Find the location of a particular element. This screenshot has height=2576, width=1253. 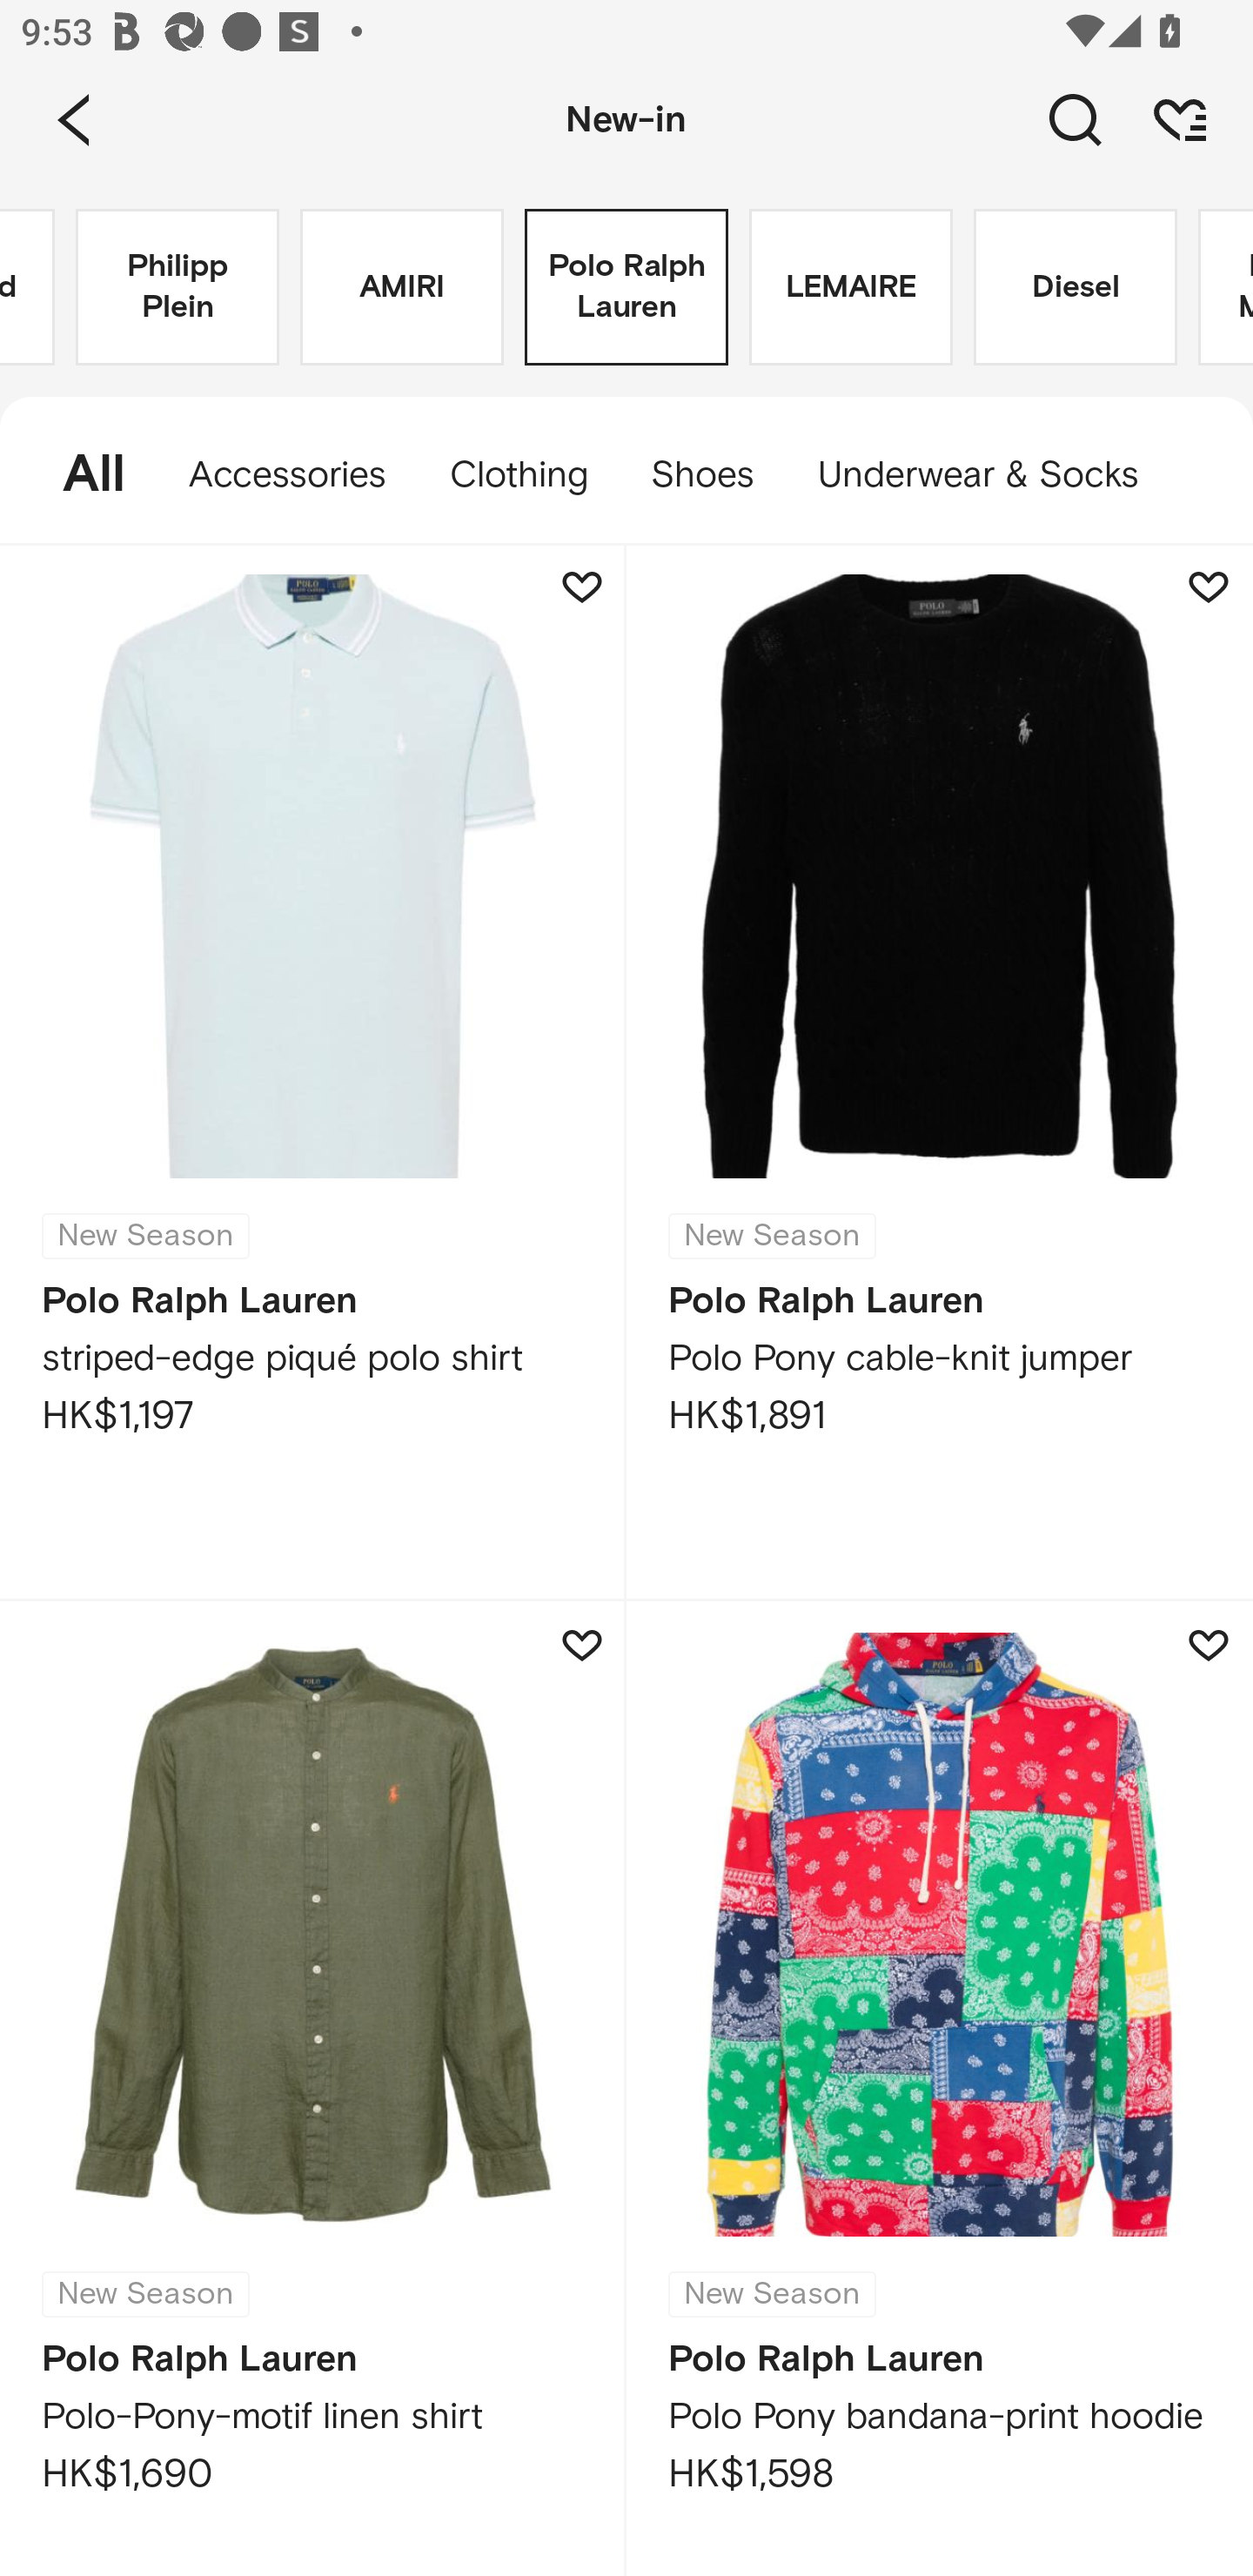

Polo Ralph Lauren is located at coordinates (626, 287).